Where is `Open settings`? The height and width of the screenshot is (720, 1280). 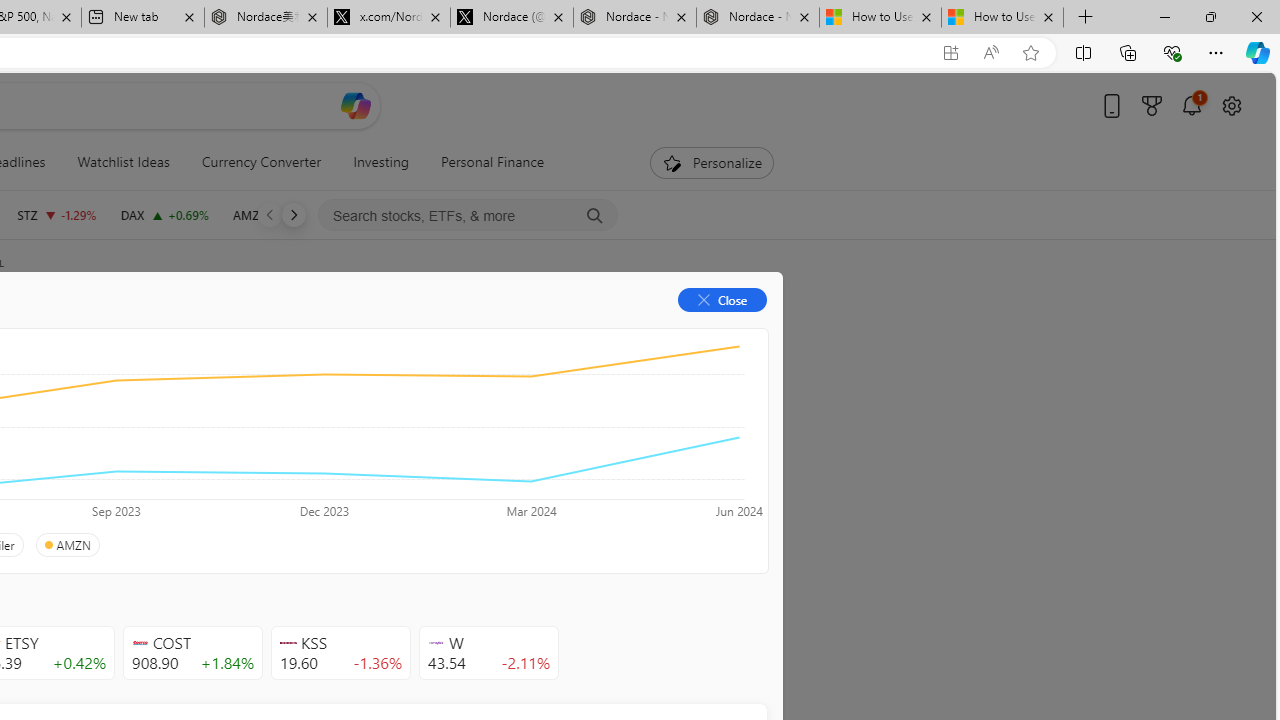 Open settings is located at coordinates (1232, 105).